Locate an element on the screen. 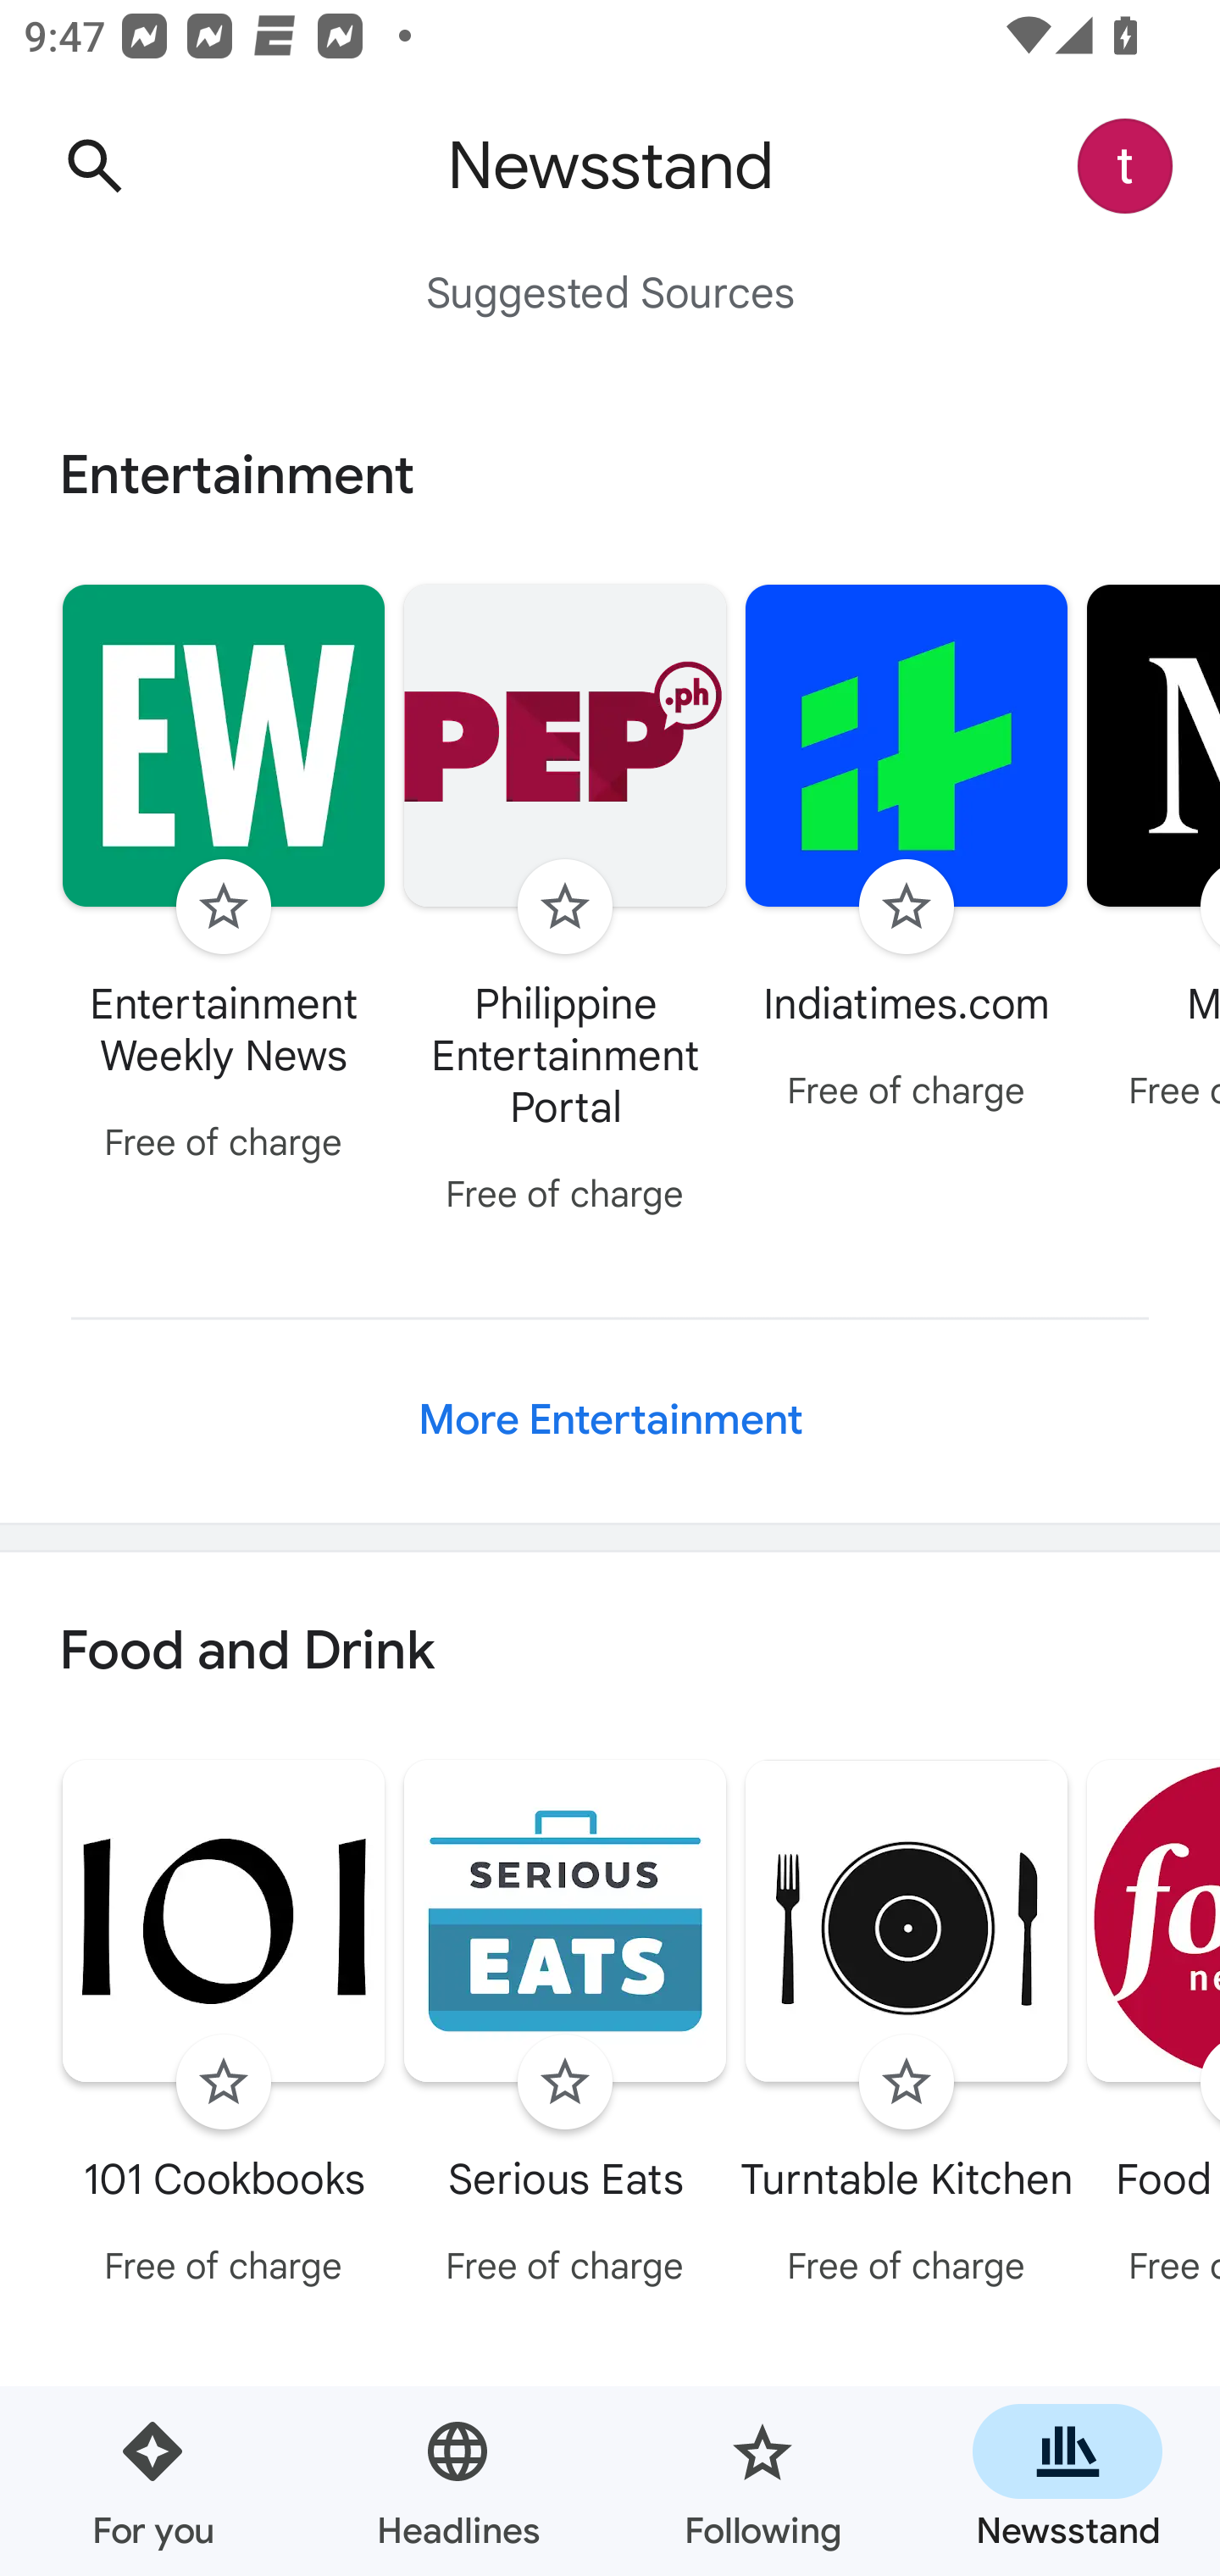 Image resolution: width=1220 pixels, height=2576 pixels. Following is located at coordinates (762, 2481).